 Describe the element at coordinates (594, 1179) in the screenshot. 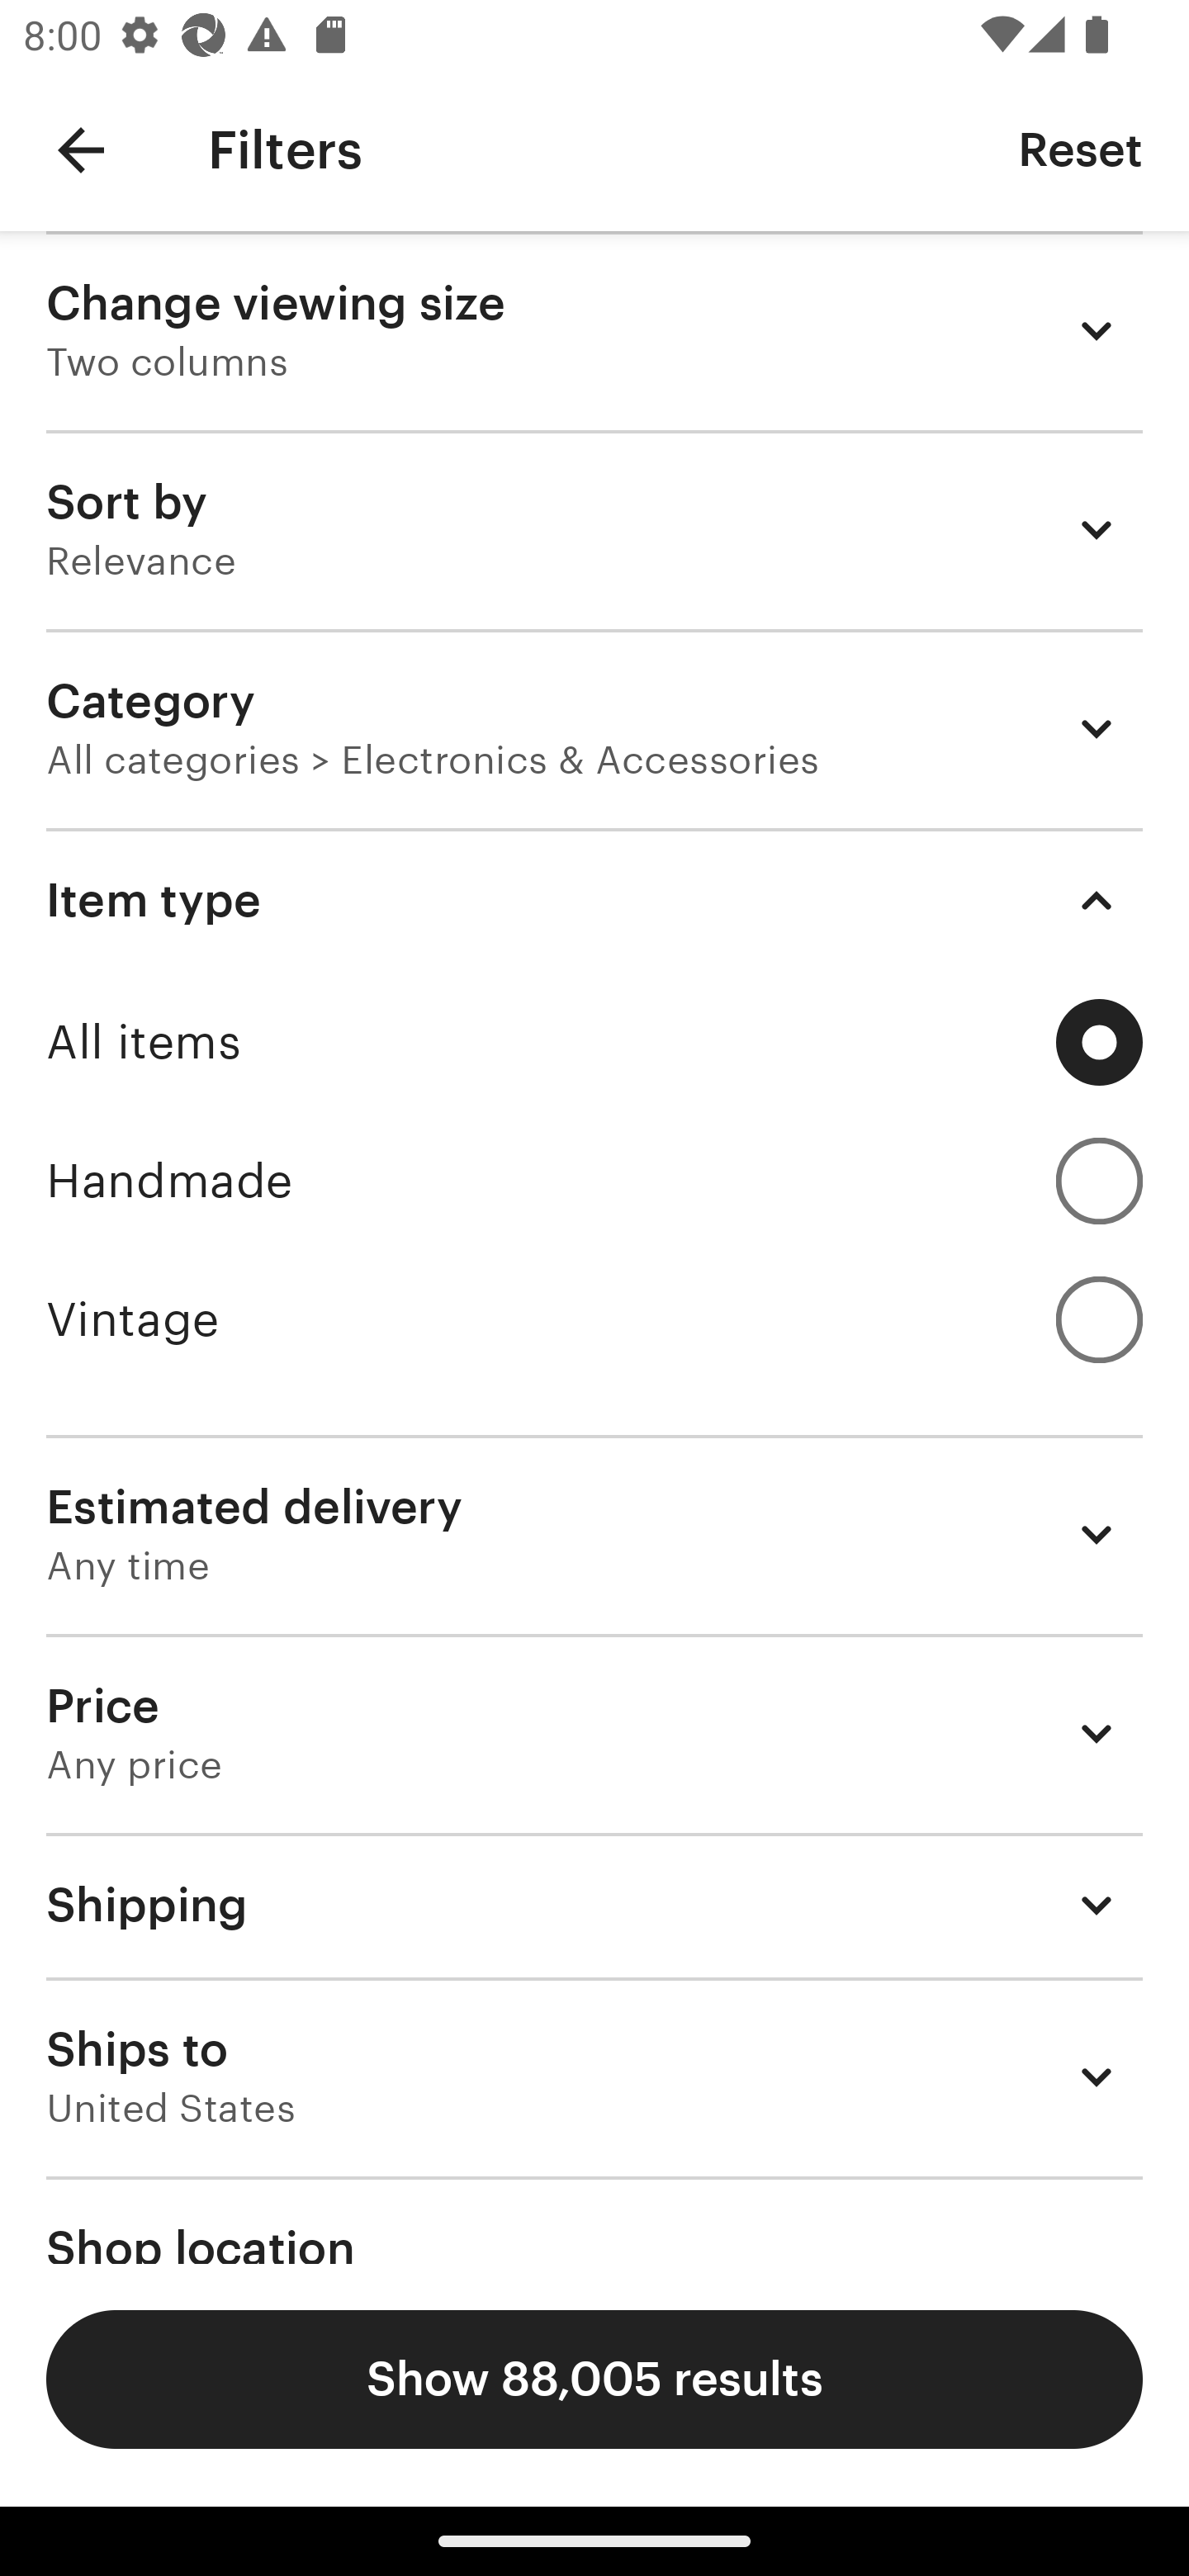

I see `Handmade` at that location.